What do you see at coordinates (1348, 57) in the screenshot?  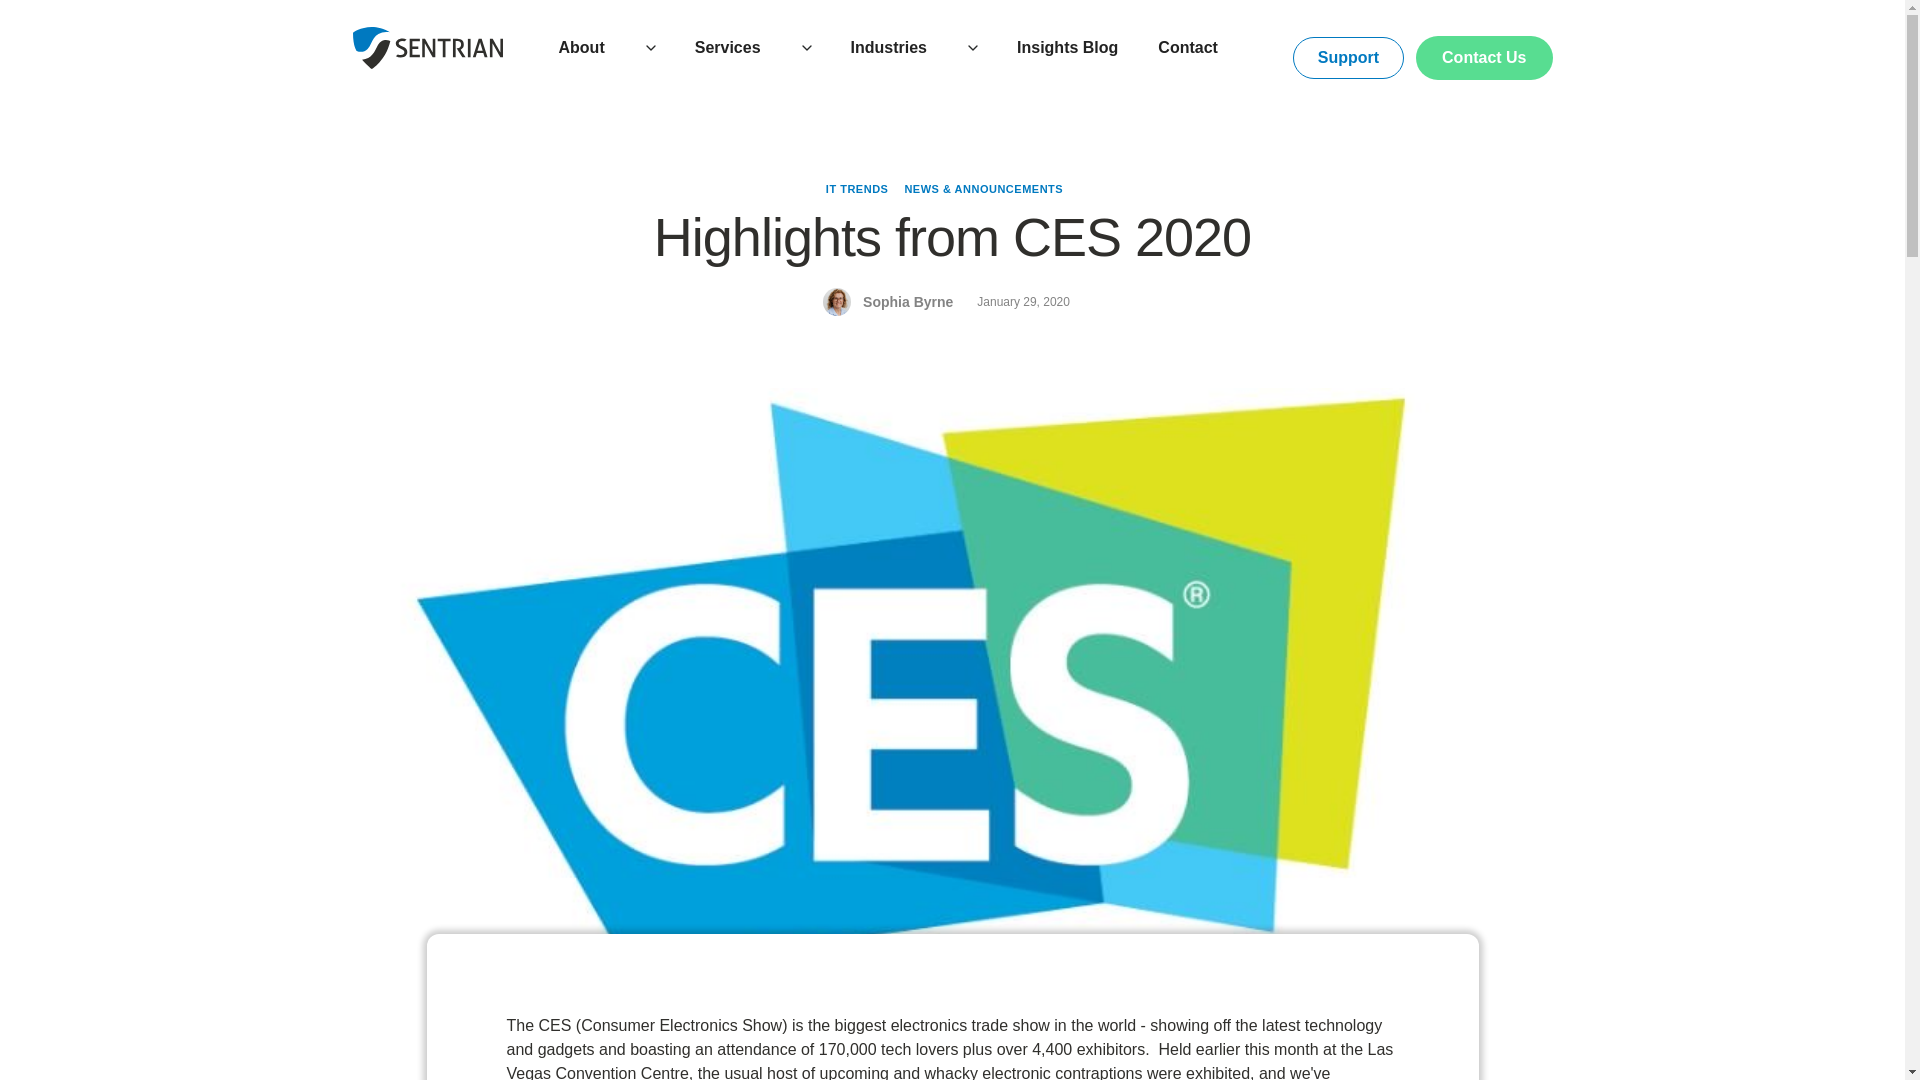 I see `Support` at bounding box center [1348, 57].